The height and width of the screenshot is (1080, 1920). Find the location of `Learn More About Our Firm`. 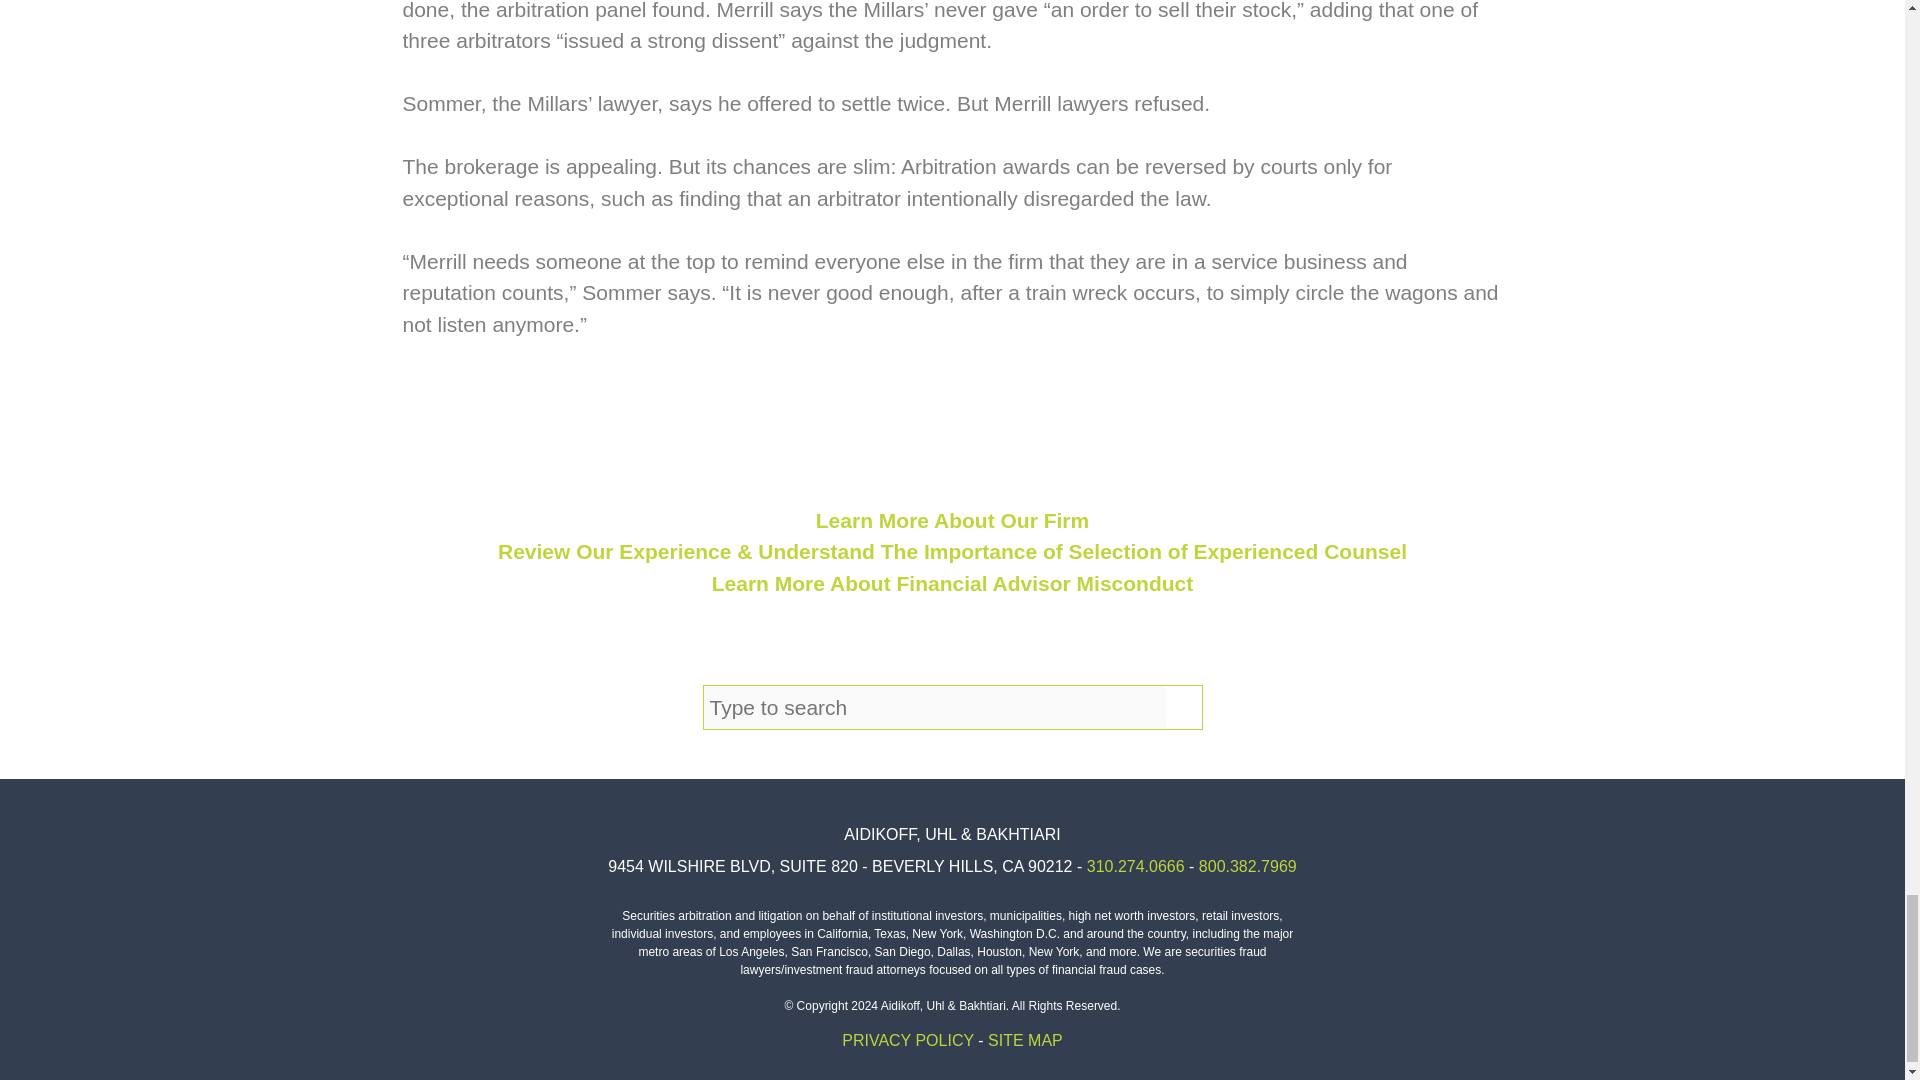

Learn More About Our Firm is located at coordinates (952, 520).